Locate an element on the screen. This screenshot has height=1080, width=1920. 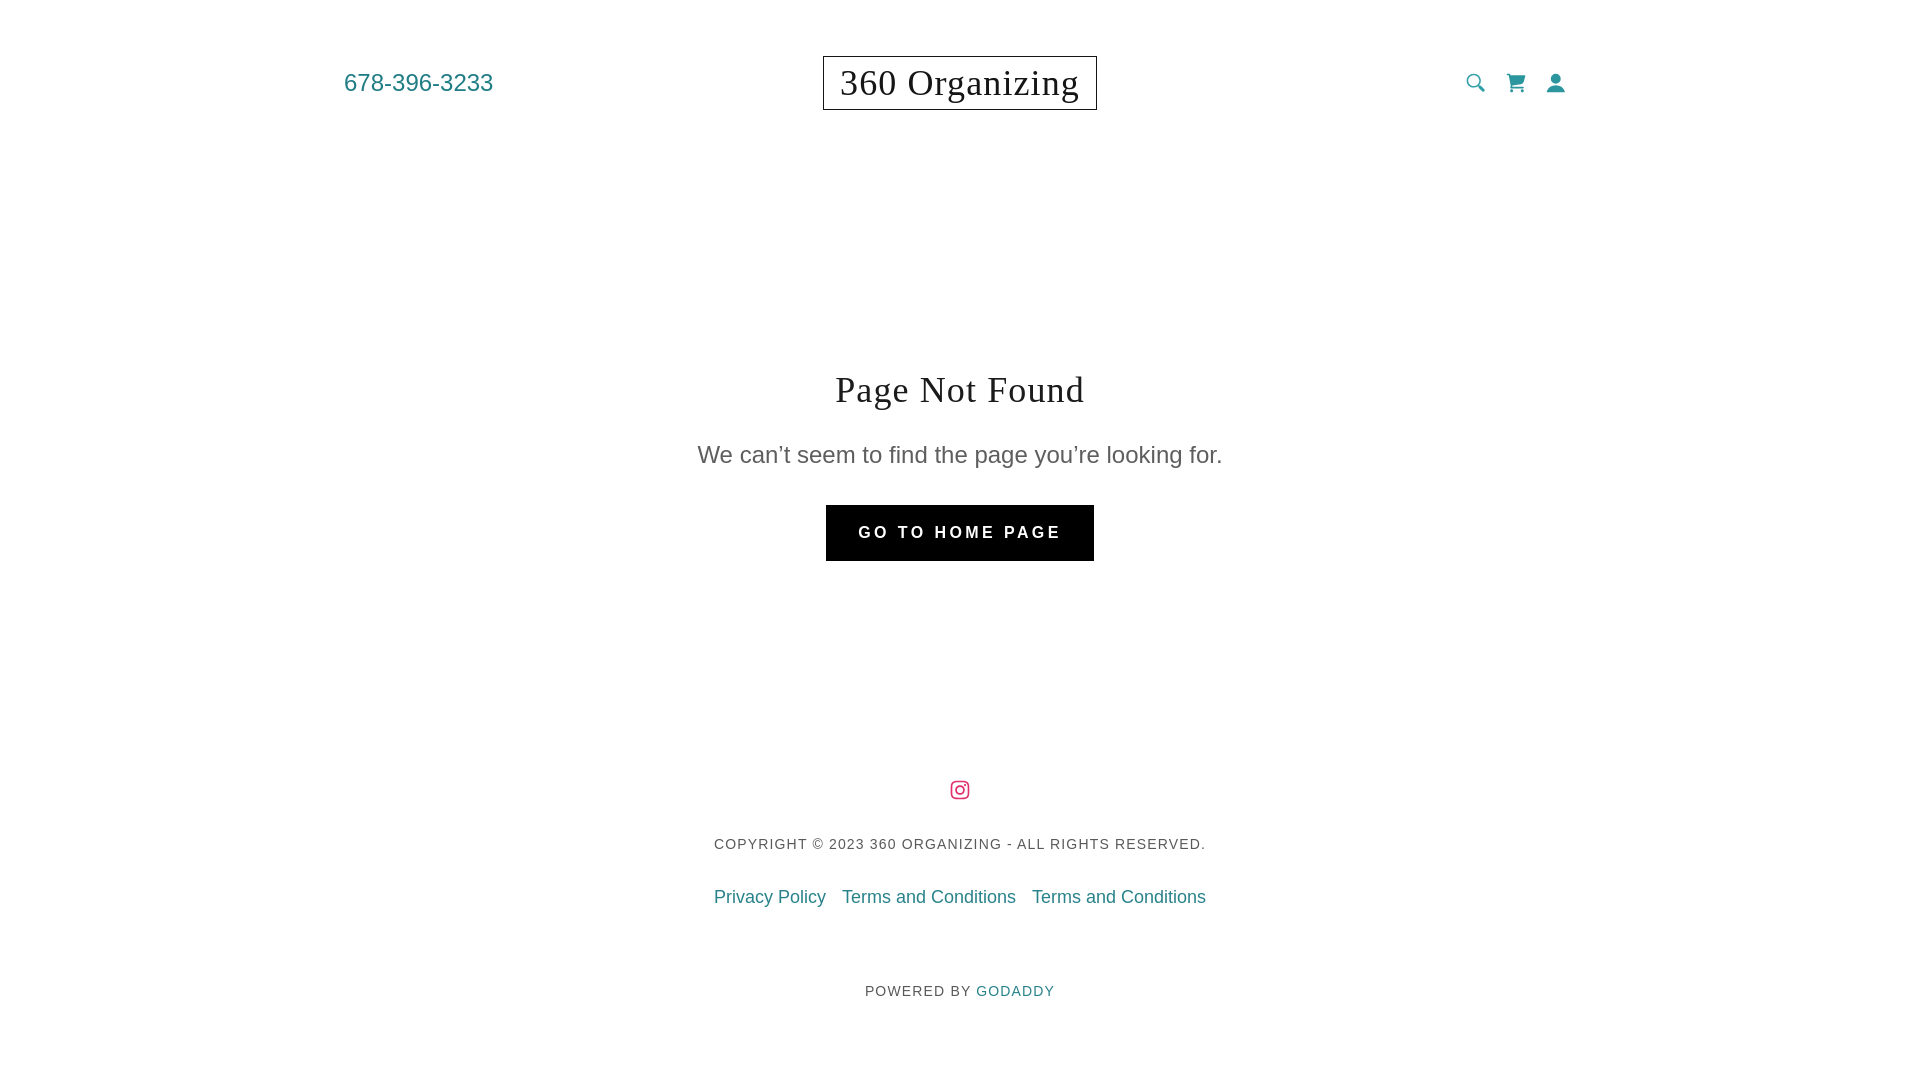
678-396-3233 is located at coordinates (418, 82).